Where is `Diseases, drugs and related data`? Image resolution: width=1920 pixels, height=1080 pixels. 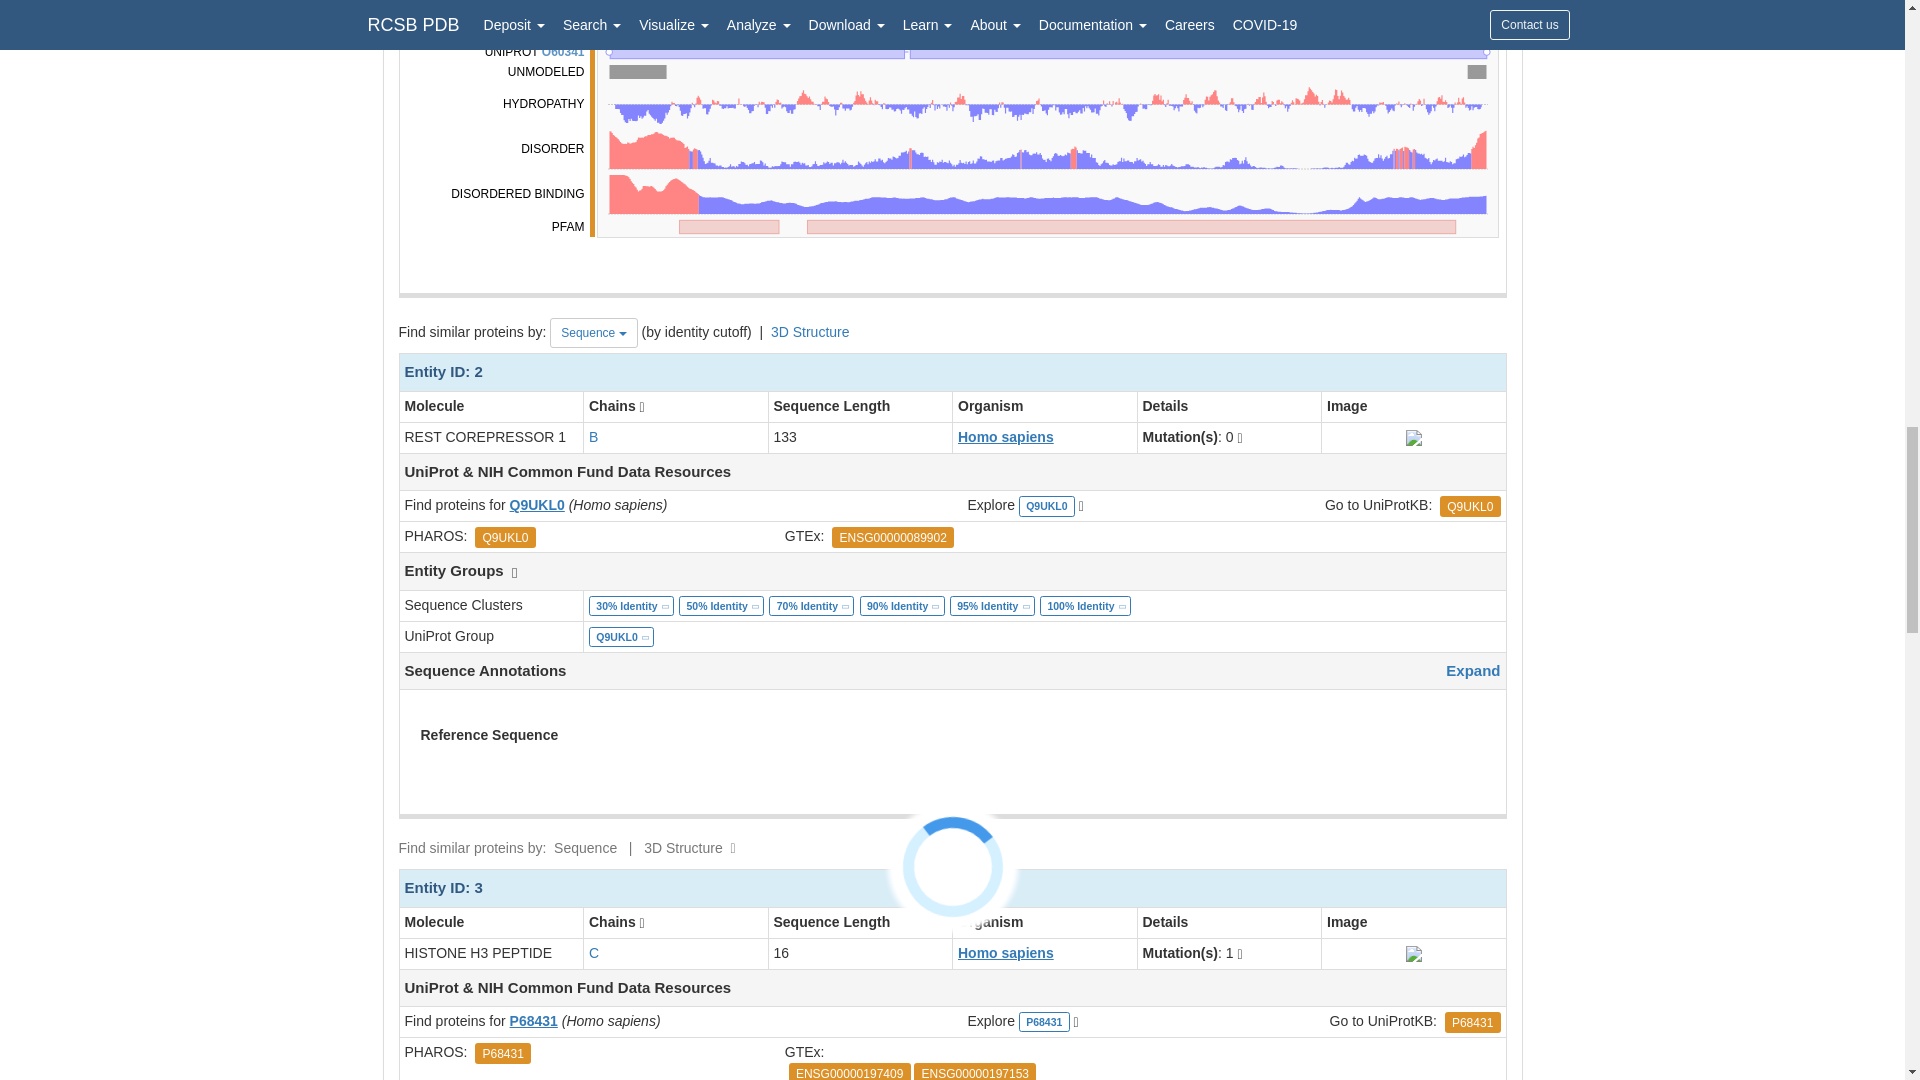 Diseases, drugs and related data is located at coordinates (586, 536).